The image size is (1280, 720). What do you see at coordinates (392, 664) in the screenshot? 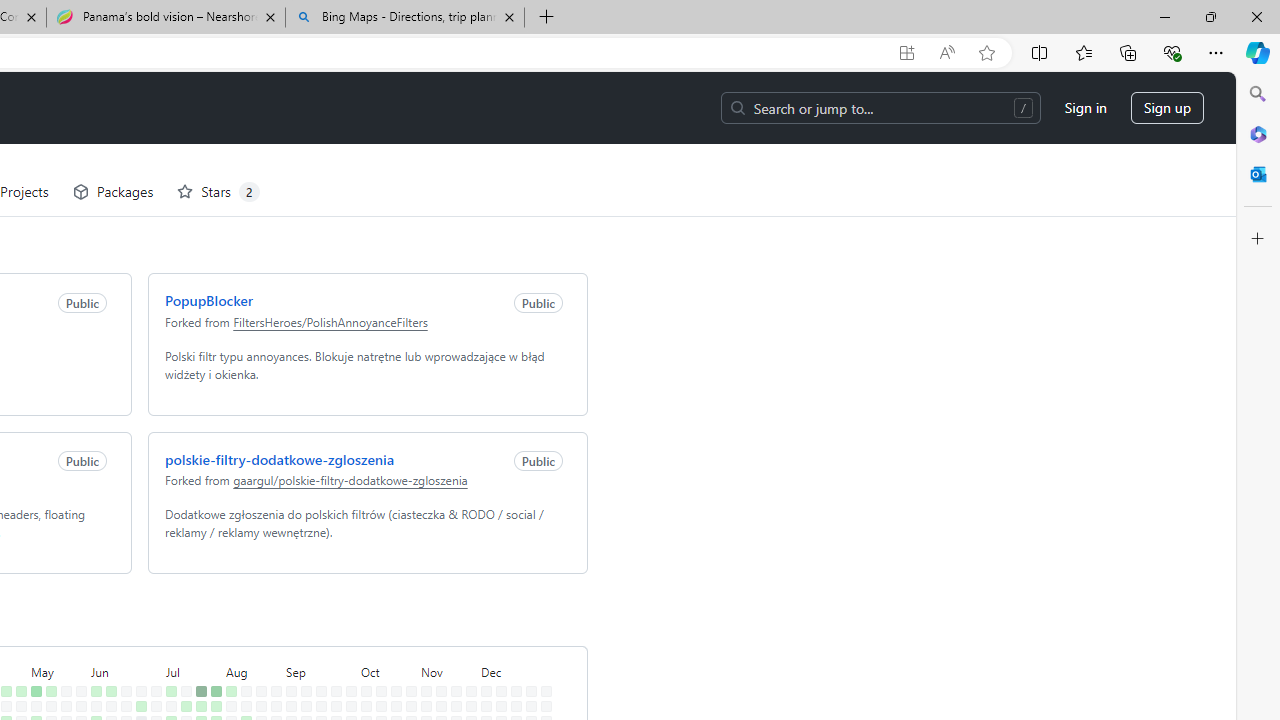
I see `No contributions on October 23rd.` at bounding box center [392, 664].